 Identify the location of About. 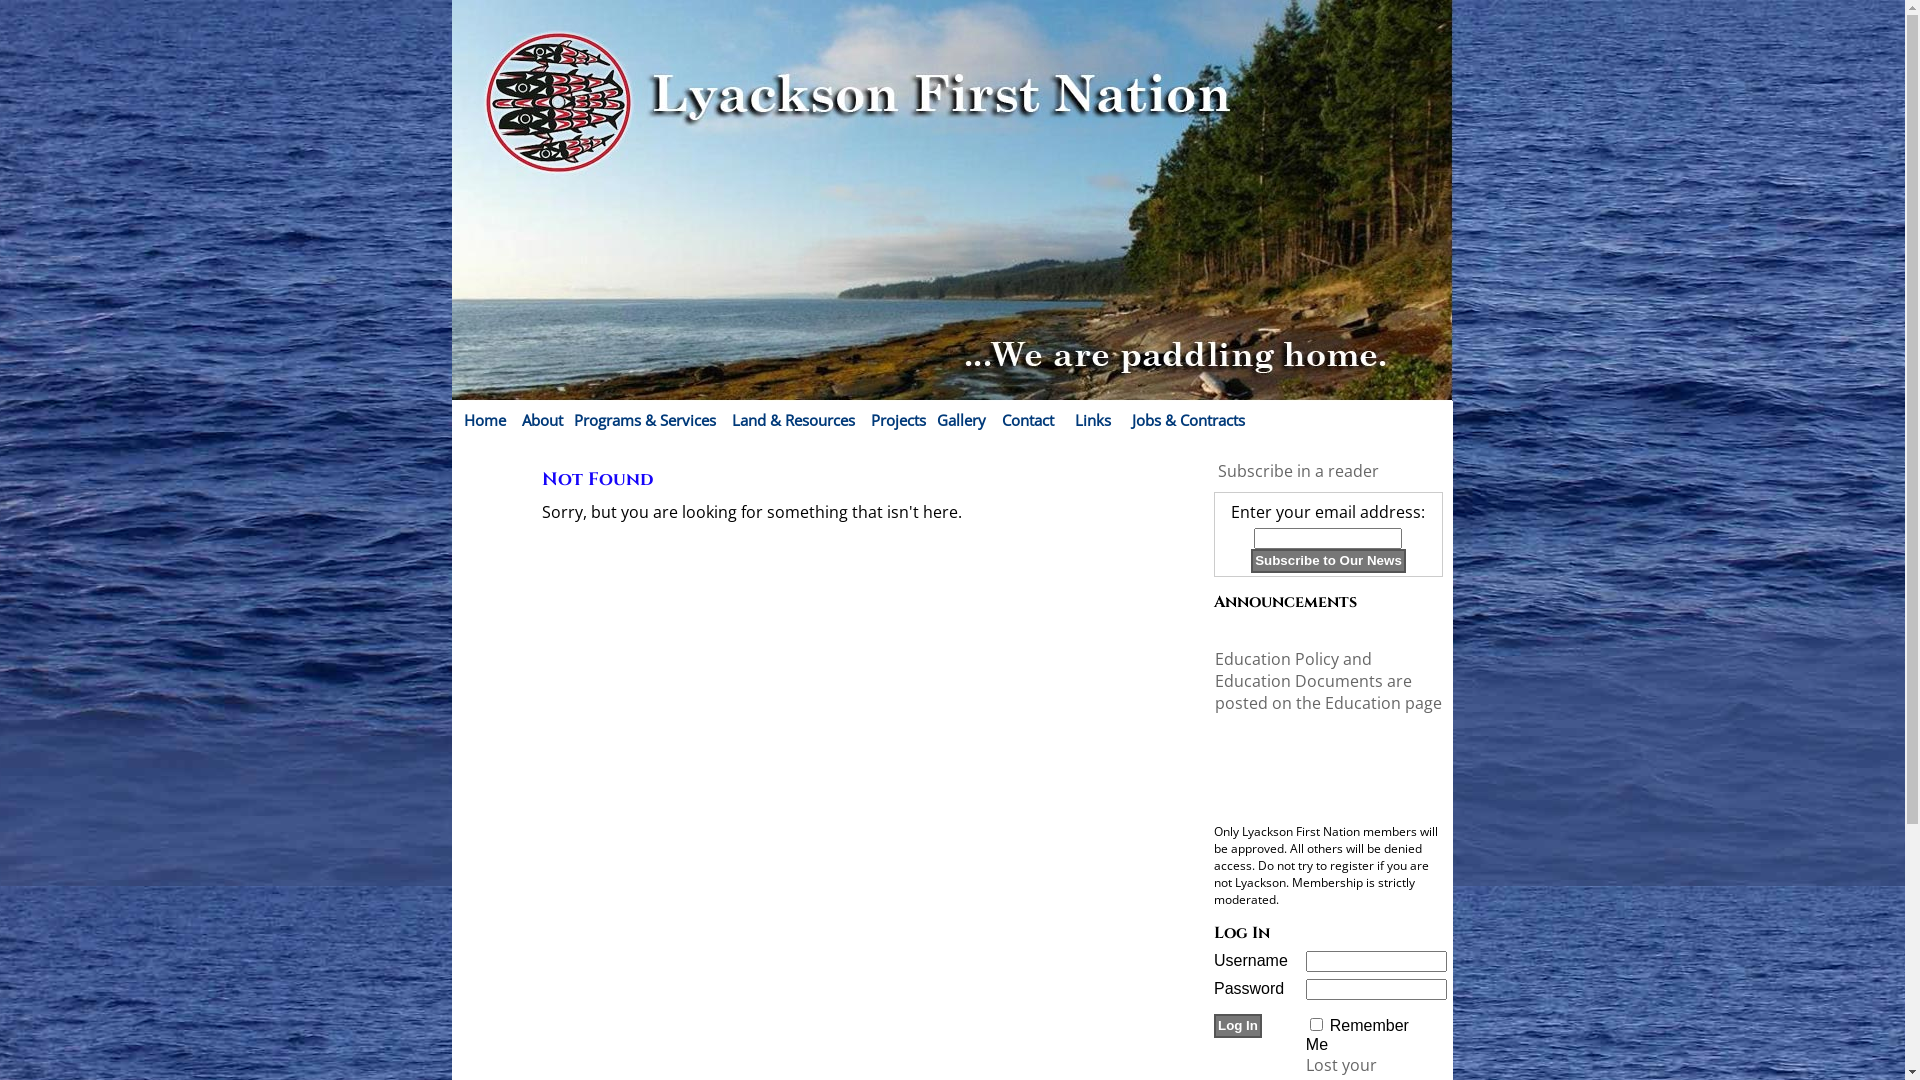
(542, 420).